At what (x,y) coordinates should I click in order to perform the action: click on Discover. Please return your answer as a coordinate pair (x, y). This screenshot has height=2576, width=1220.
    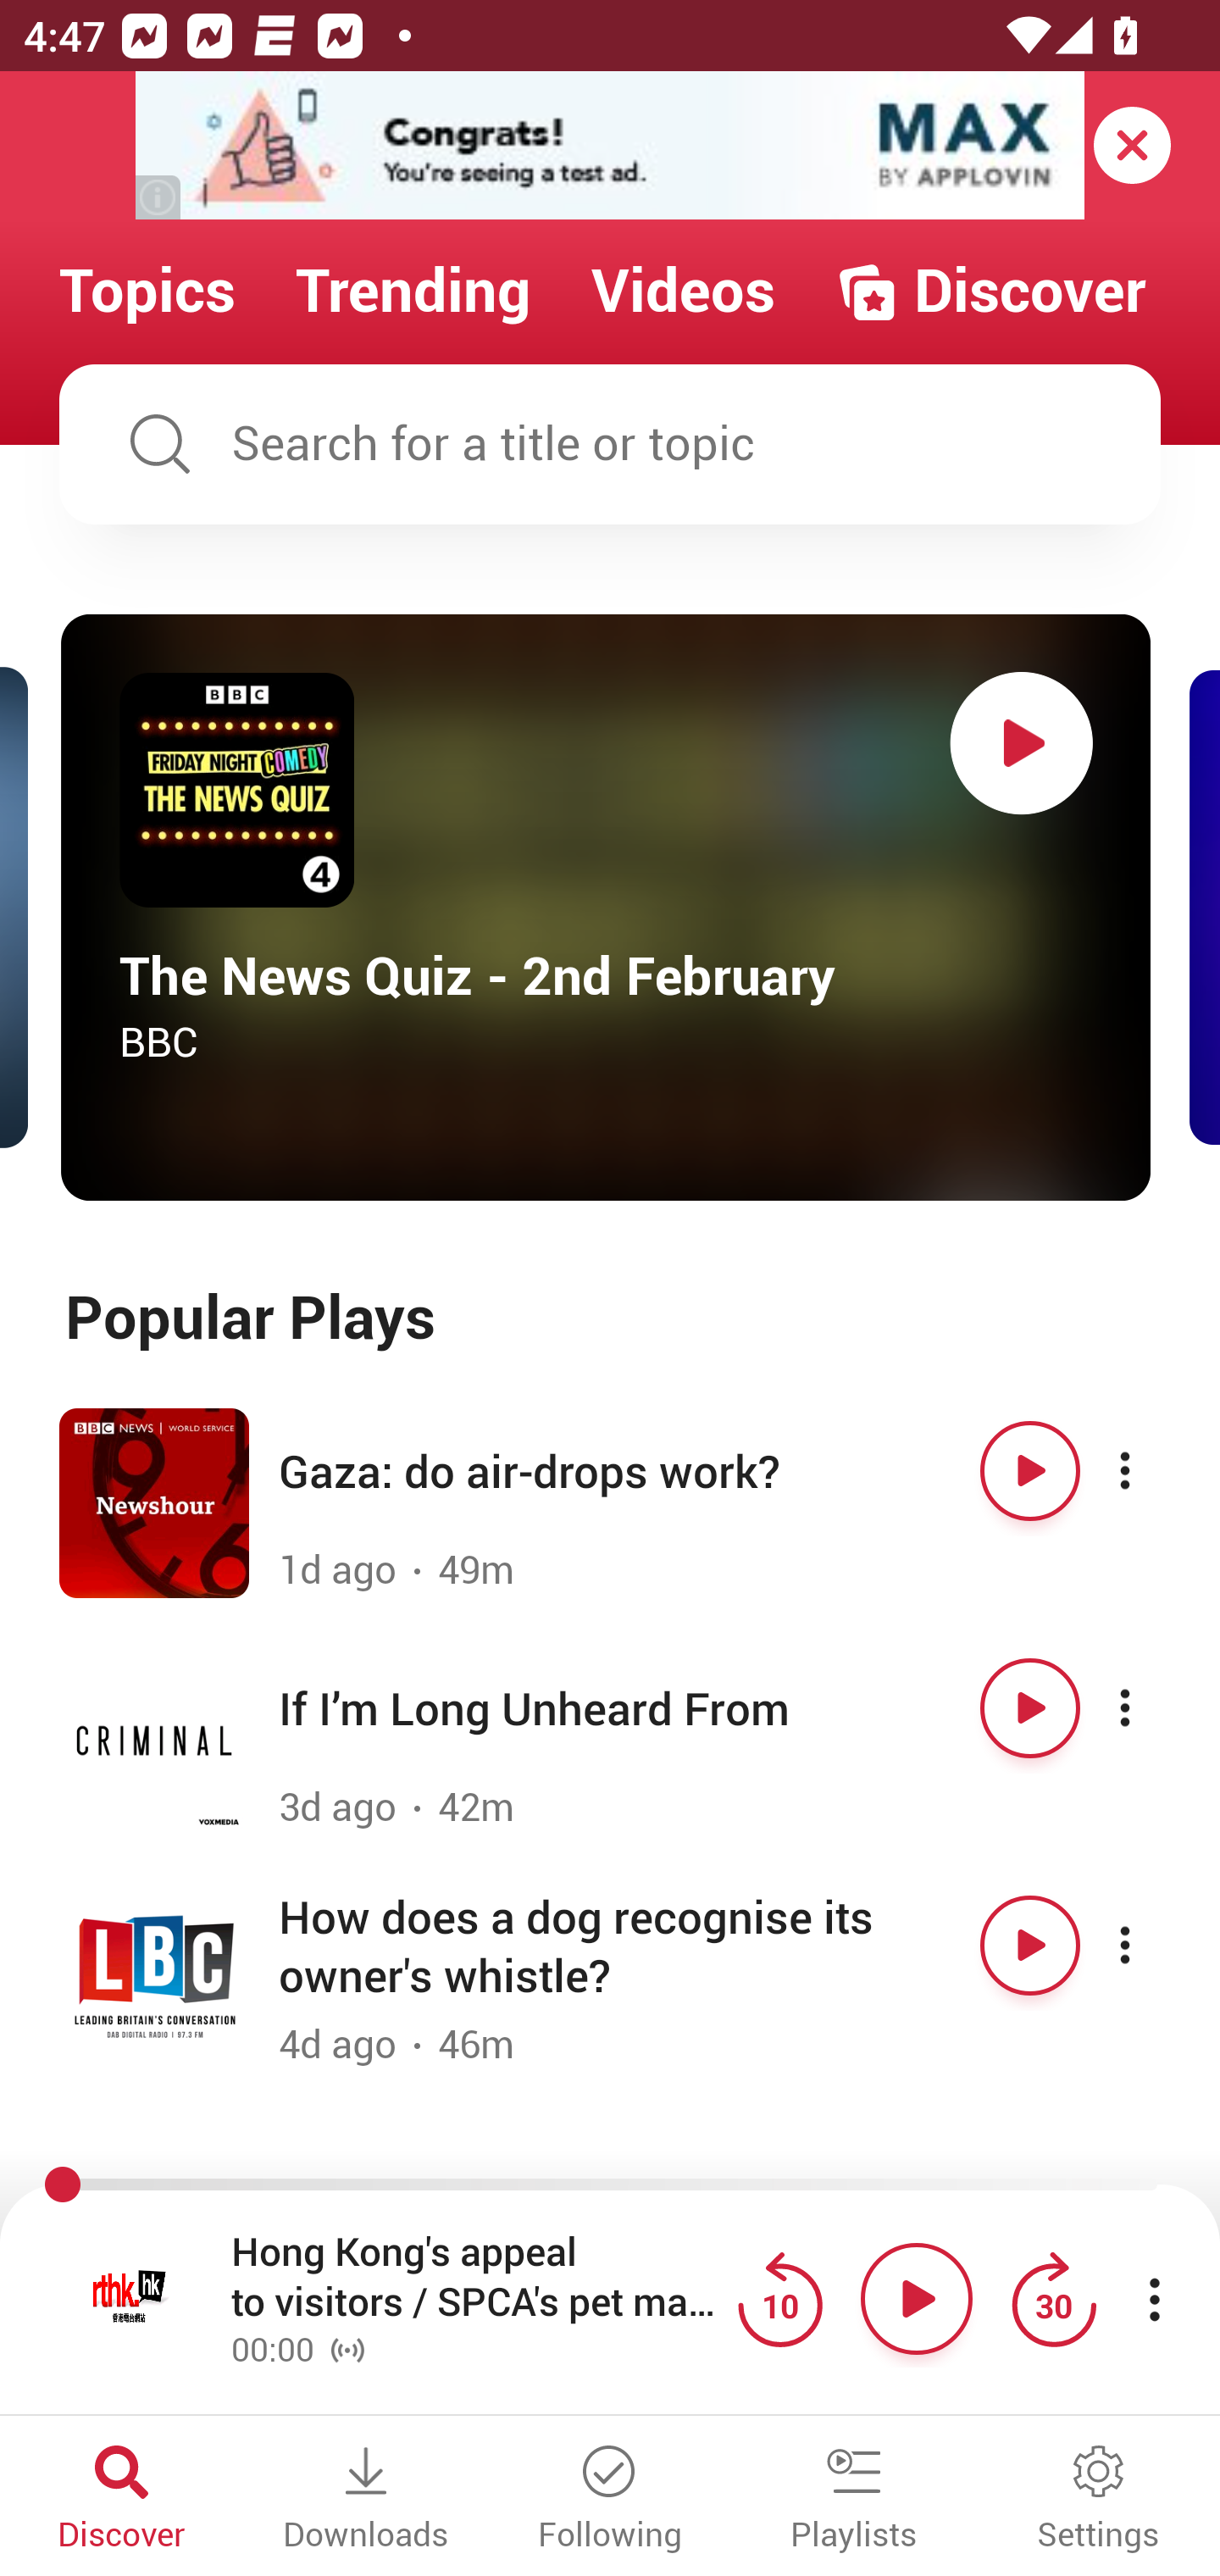
    Looking at the image, I should click on (122, 2500).